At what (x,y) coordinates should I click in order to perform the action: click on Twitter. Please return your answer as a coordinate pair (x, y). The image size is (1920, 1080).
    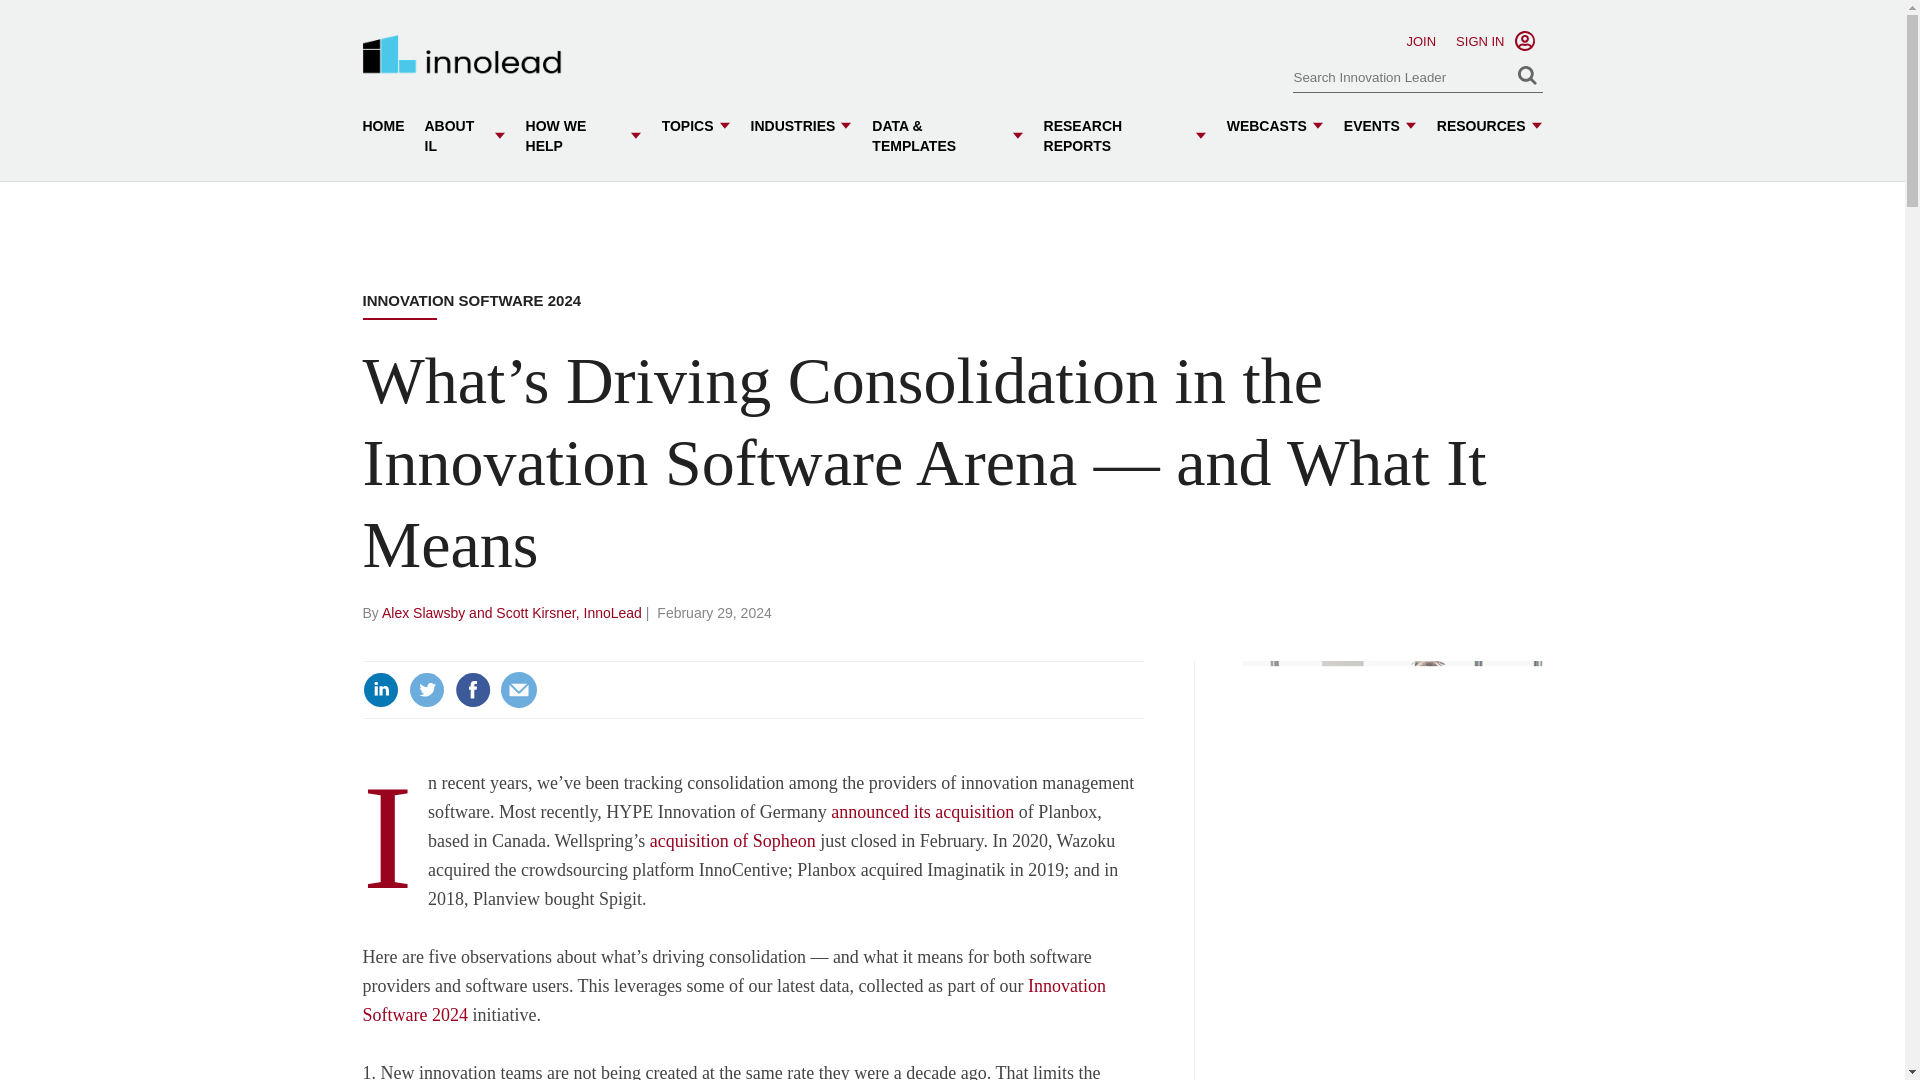
    Looking at the image, I should click on (425, 690).